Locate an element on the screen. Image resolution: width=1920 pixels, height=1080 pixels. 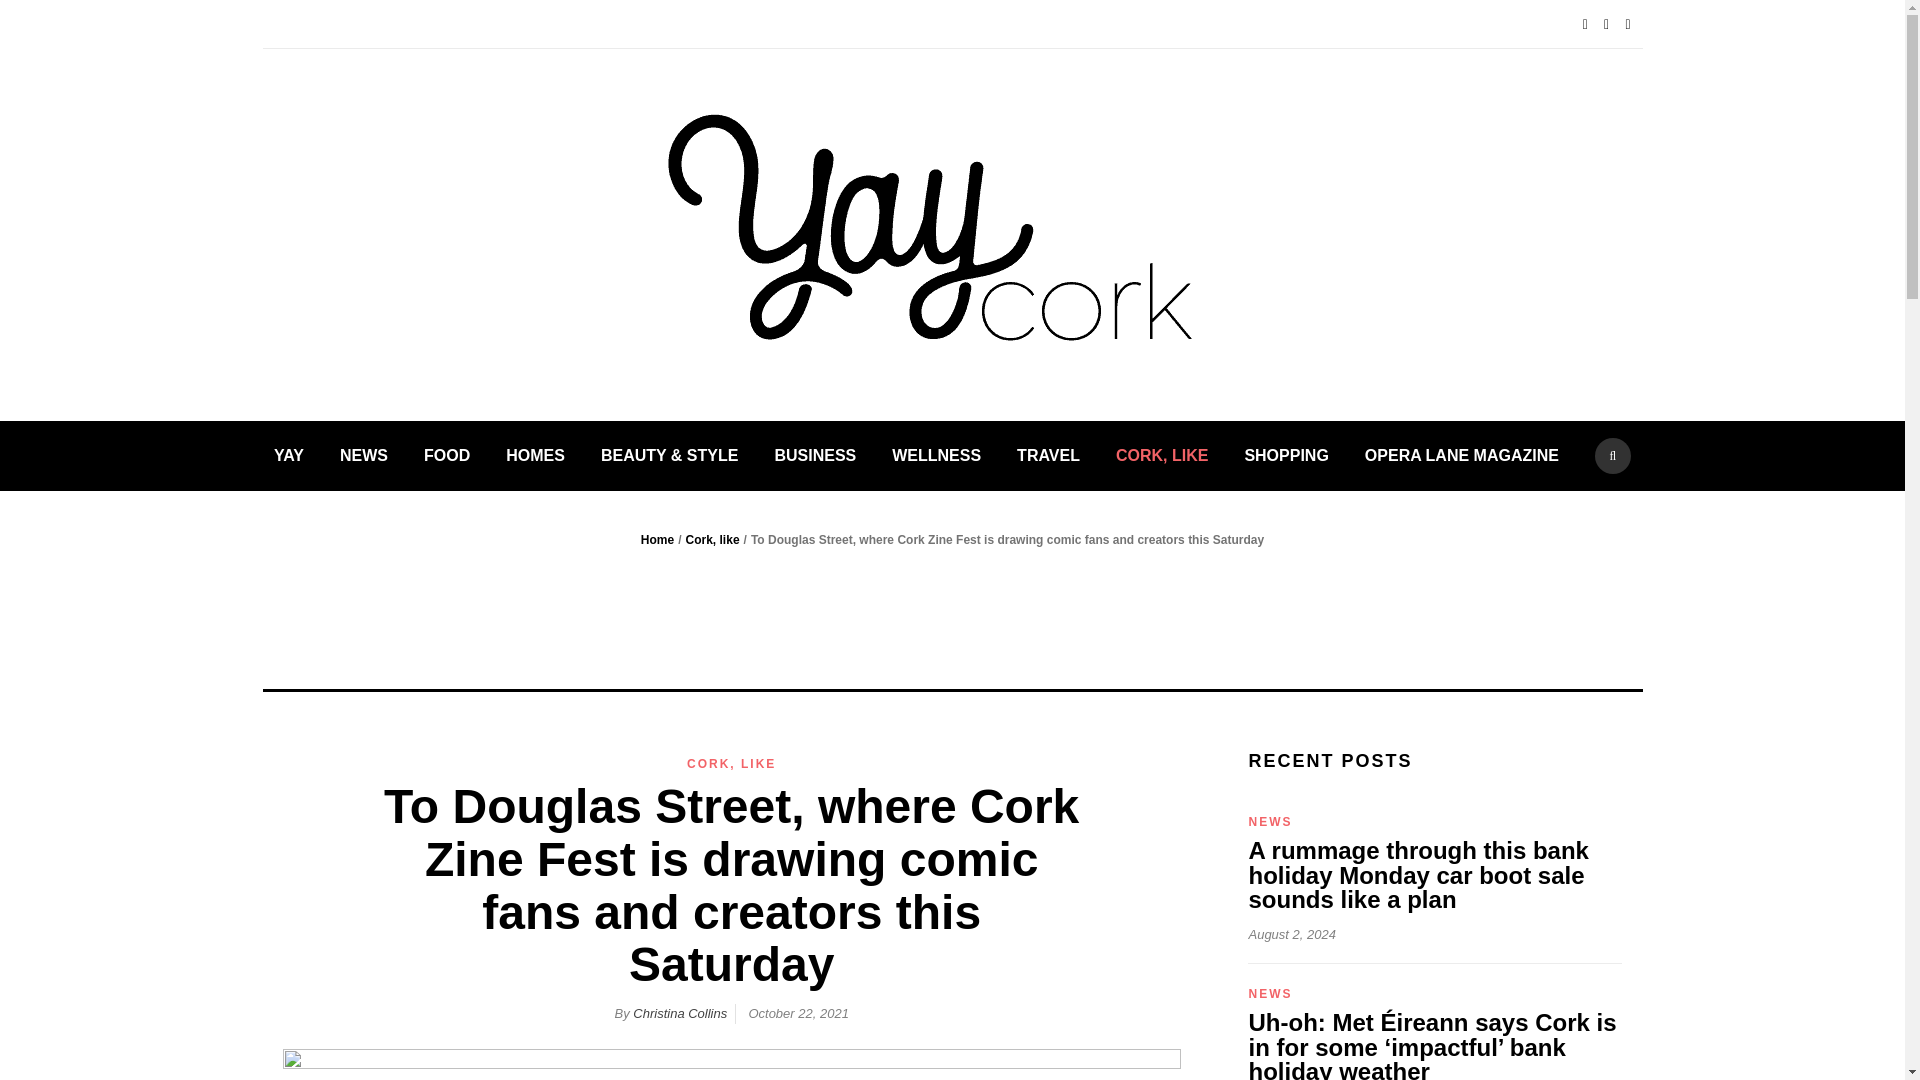
YAY CORK is located at coordinates (1317, 264).